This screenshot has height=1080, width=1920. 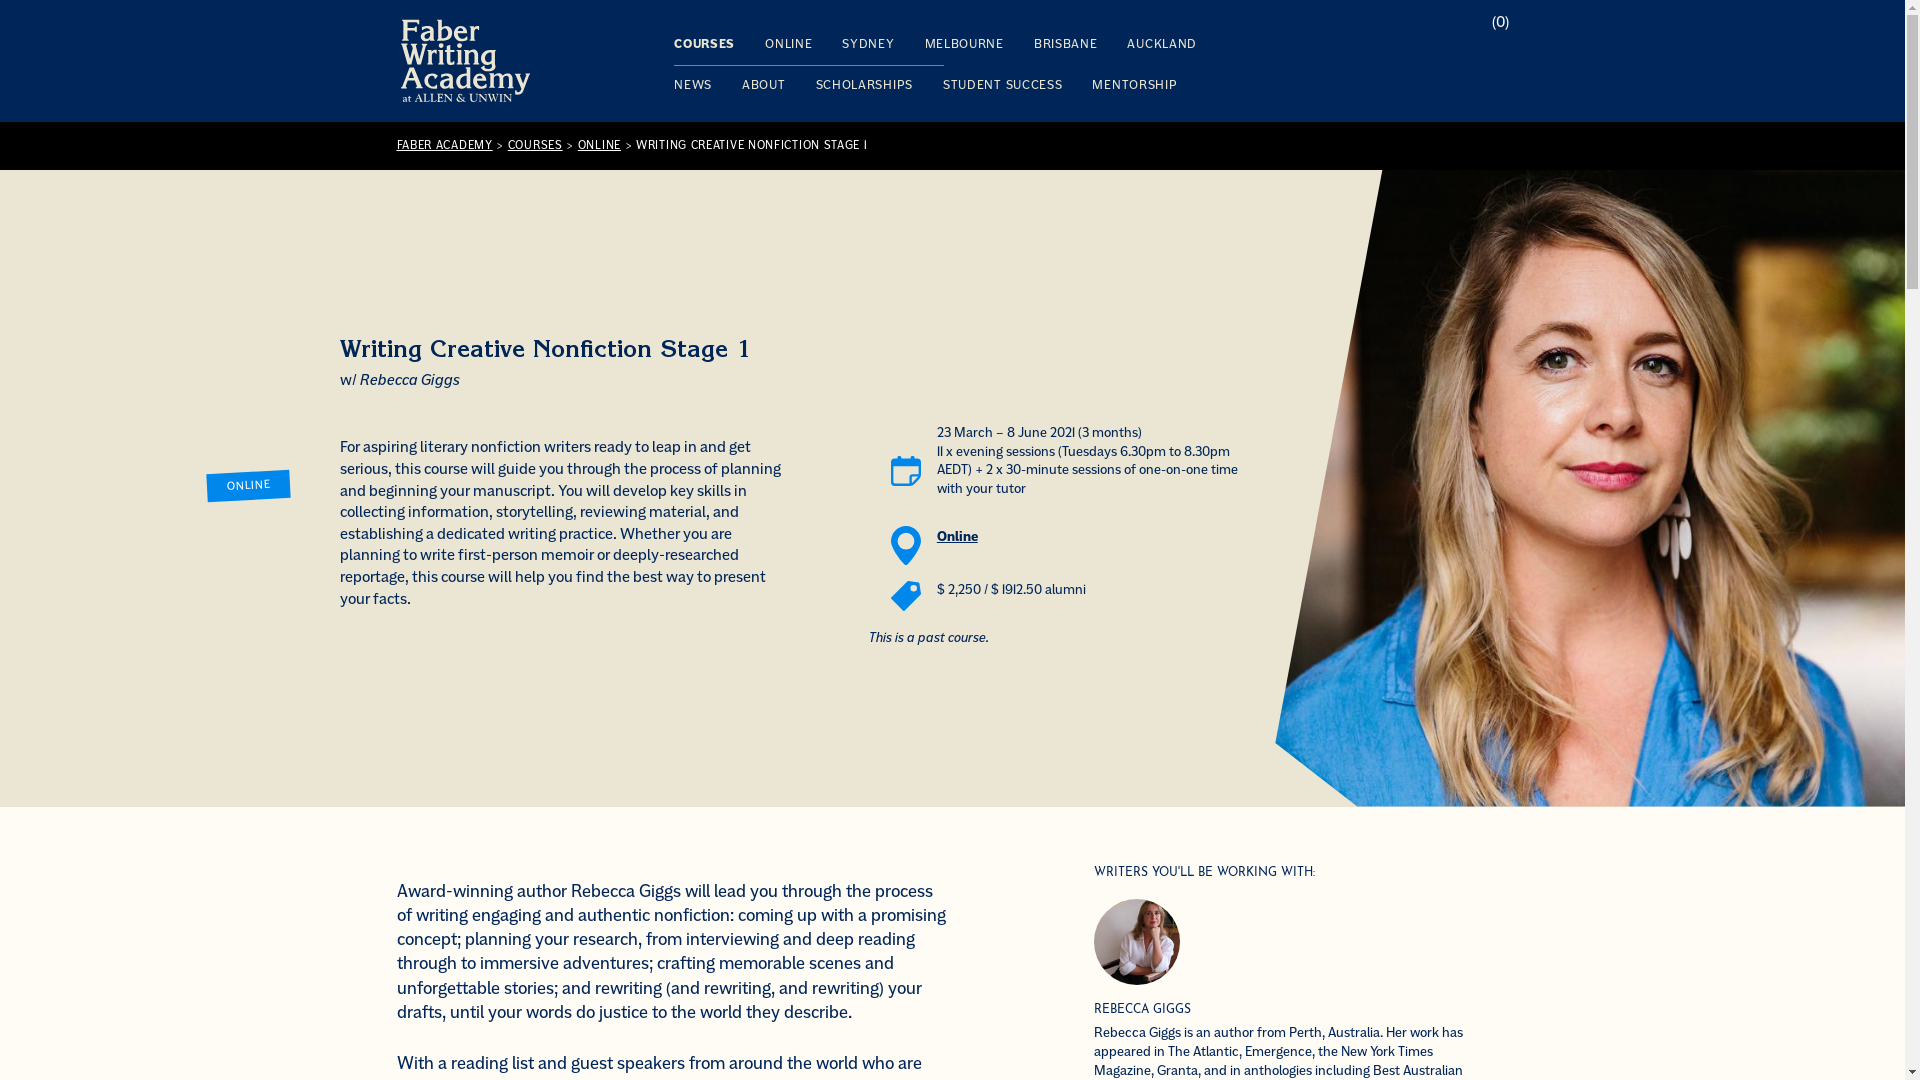 I want to click on MELBOURNE, so click(x=964, y=45).